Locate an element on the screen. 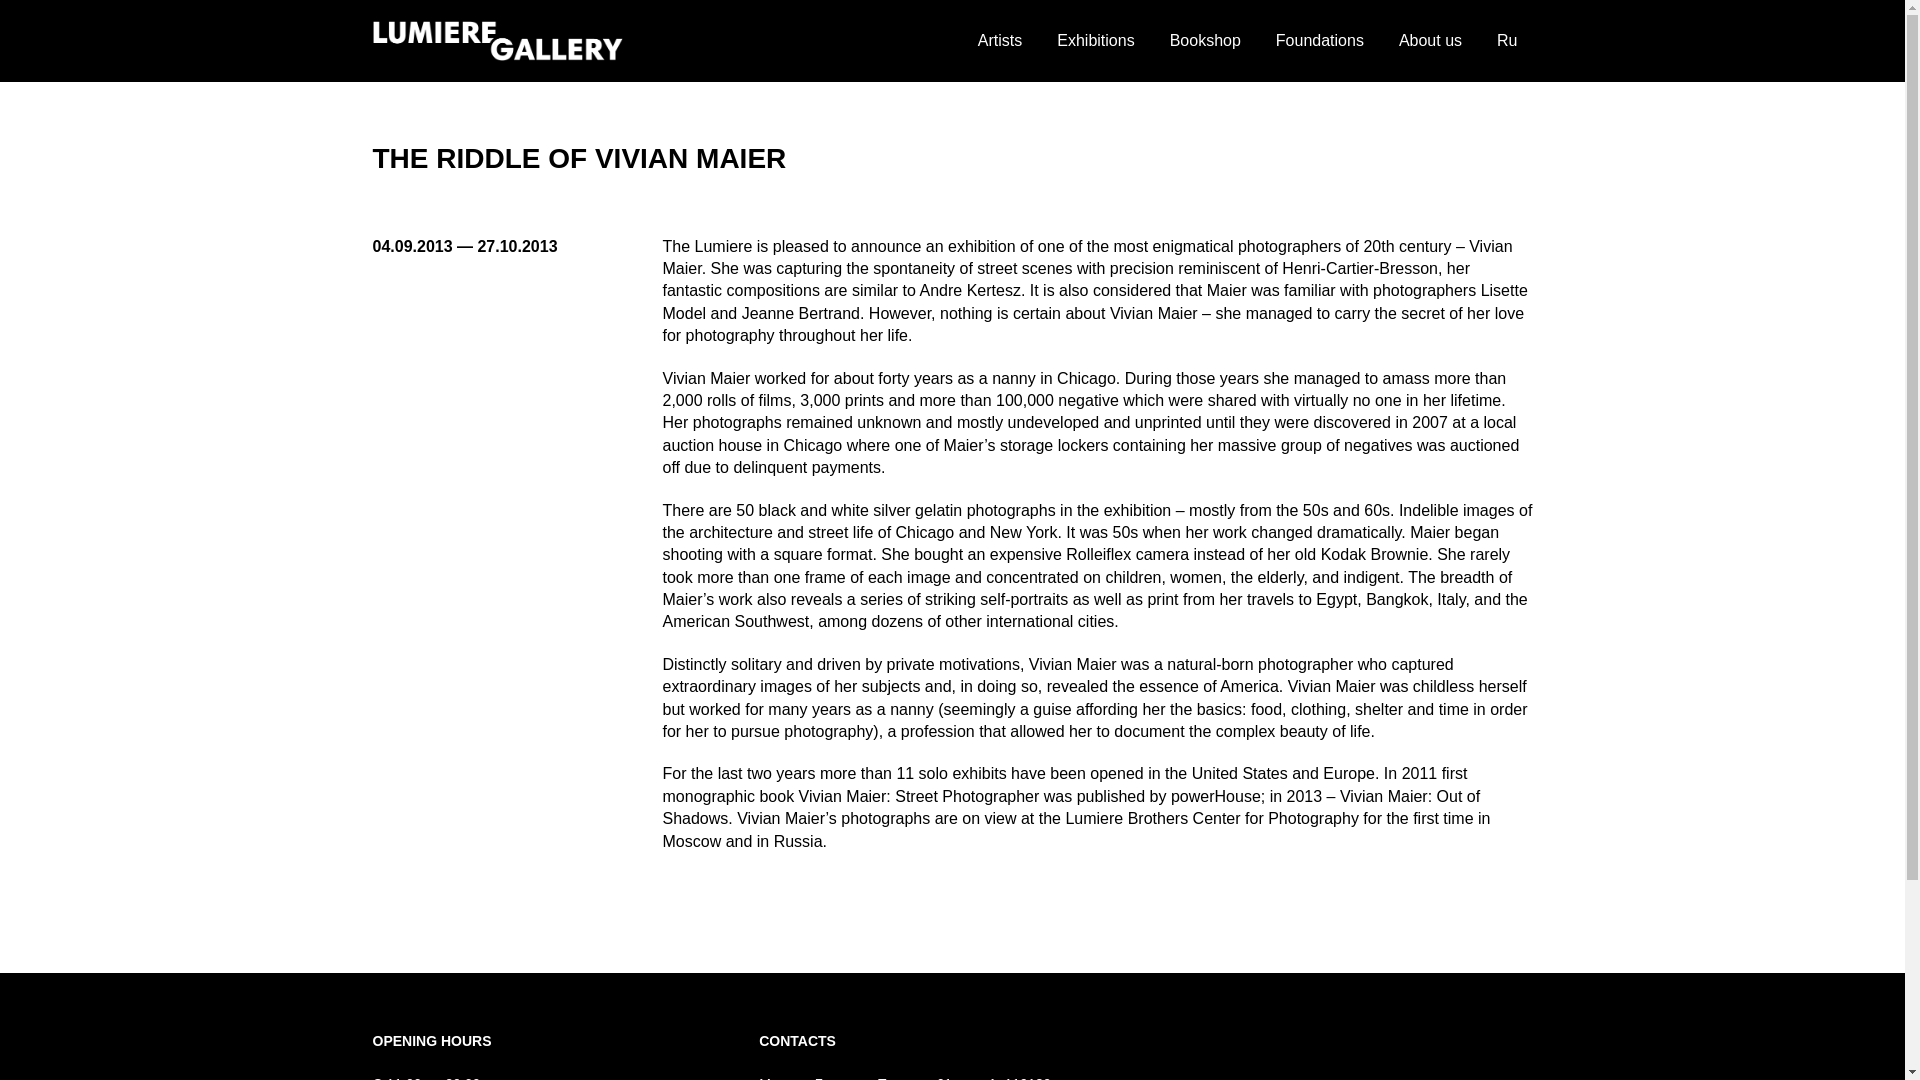 The height and width of the screenshot is (1080, 1920). Bookshop is located at coordinates (1205, 40).